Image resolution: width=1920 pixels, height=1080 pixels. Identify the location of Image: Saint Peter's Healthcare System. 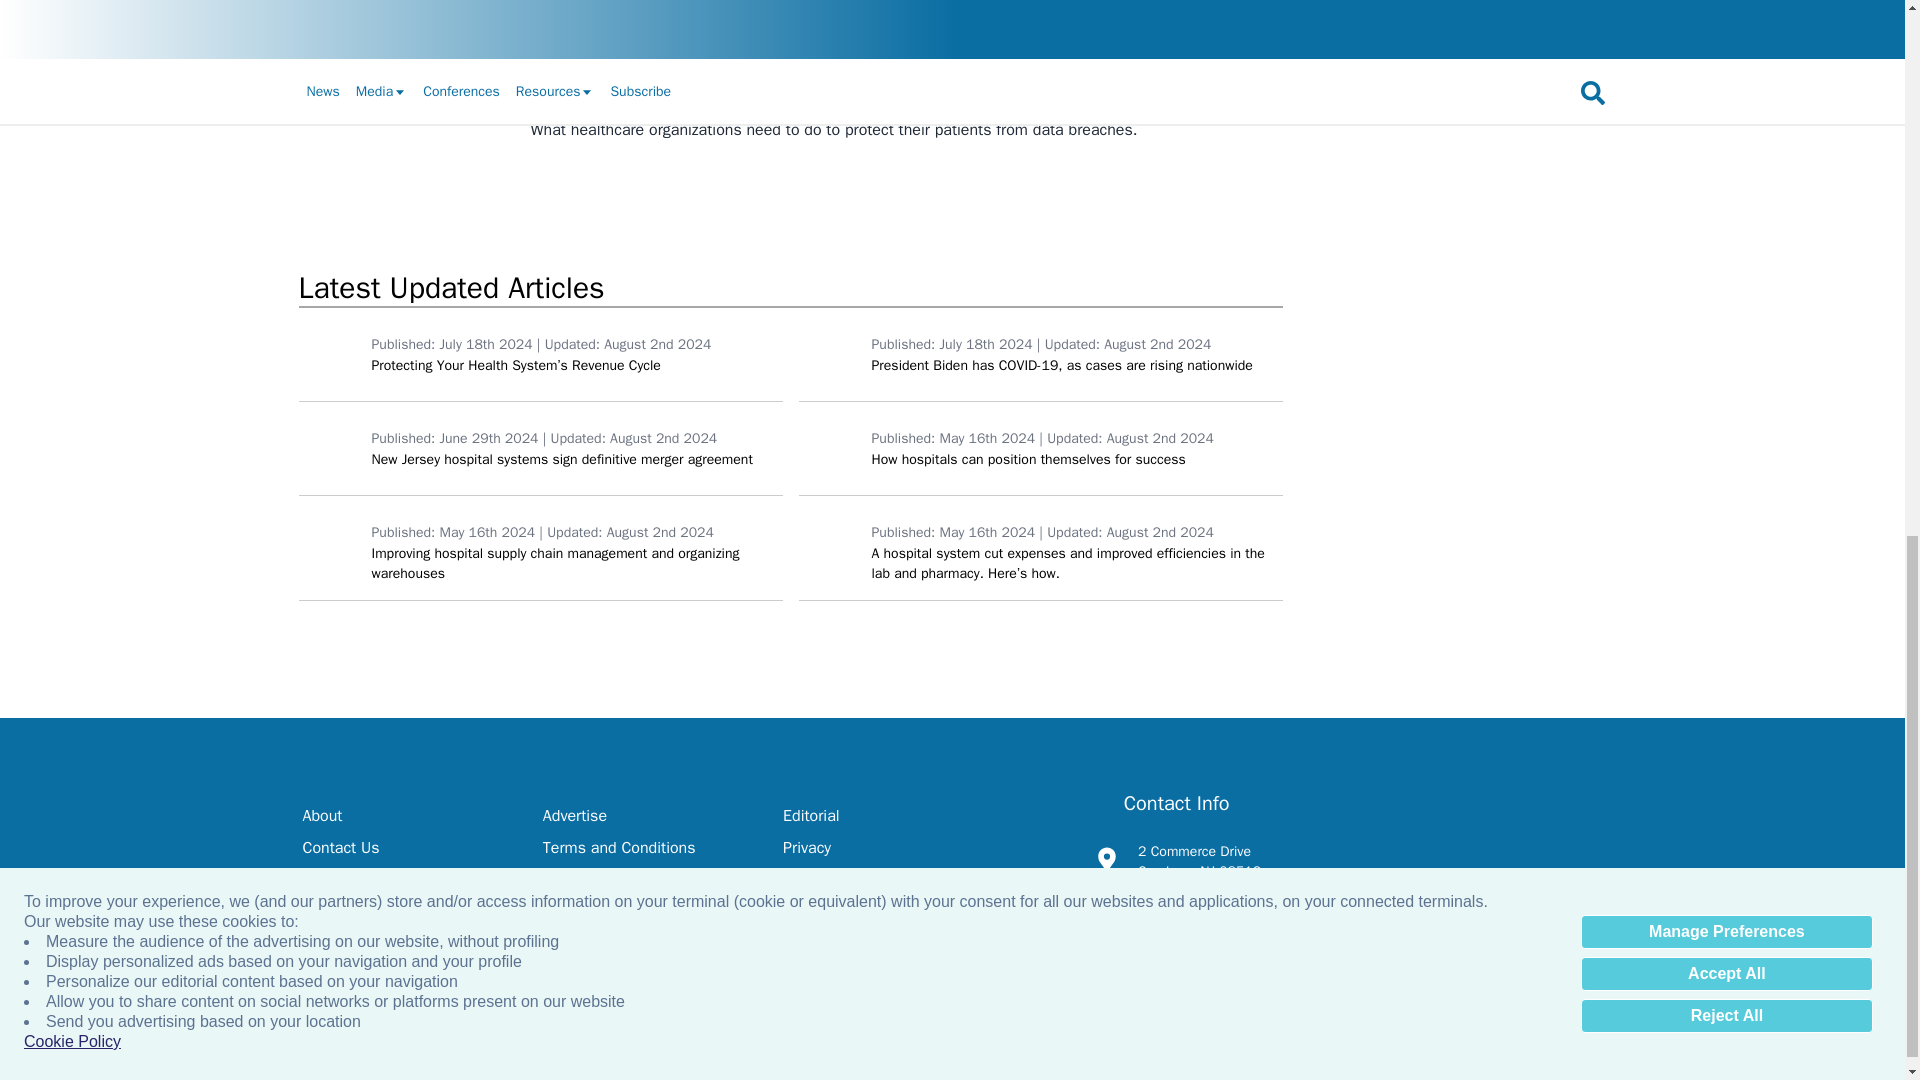
(330, 447).